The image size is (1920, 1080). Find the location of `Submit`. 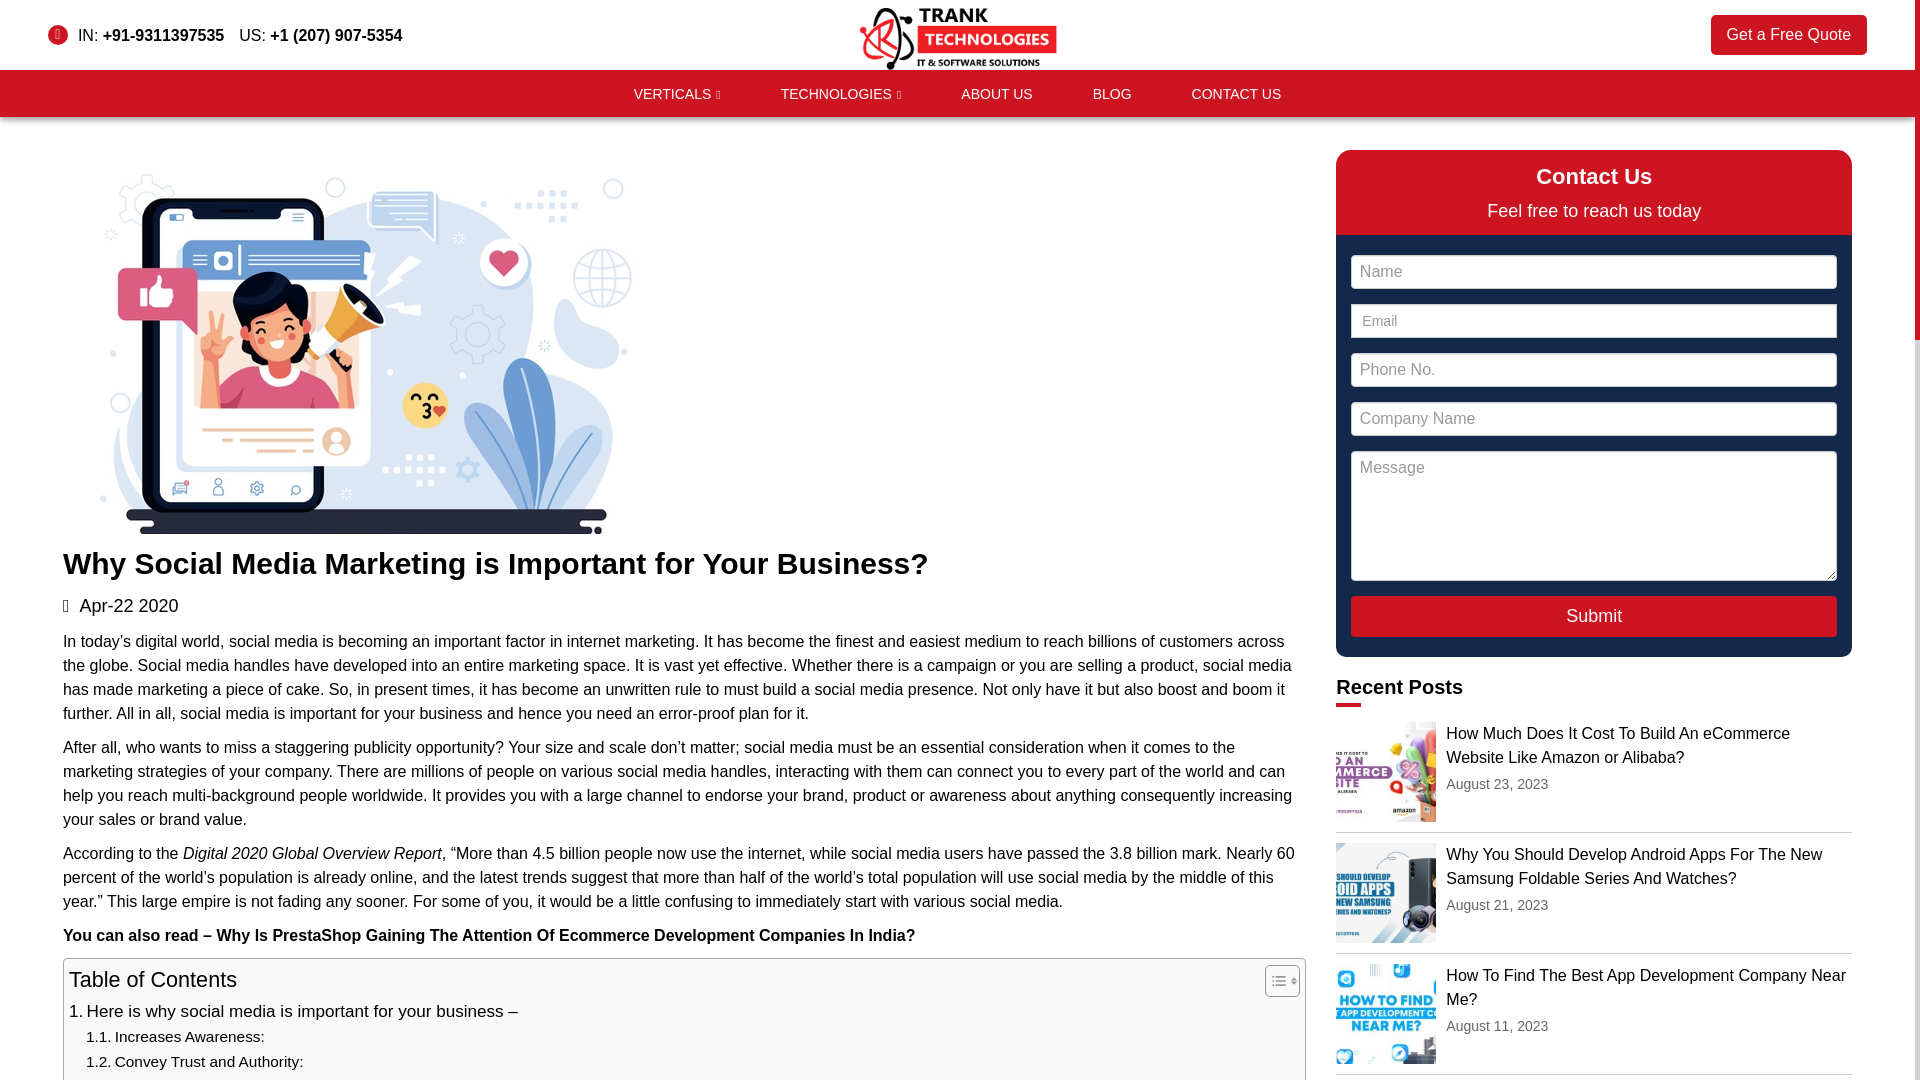

Submit is located at coordinates (1594, 616).